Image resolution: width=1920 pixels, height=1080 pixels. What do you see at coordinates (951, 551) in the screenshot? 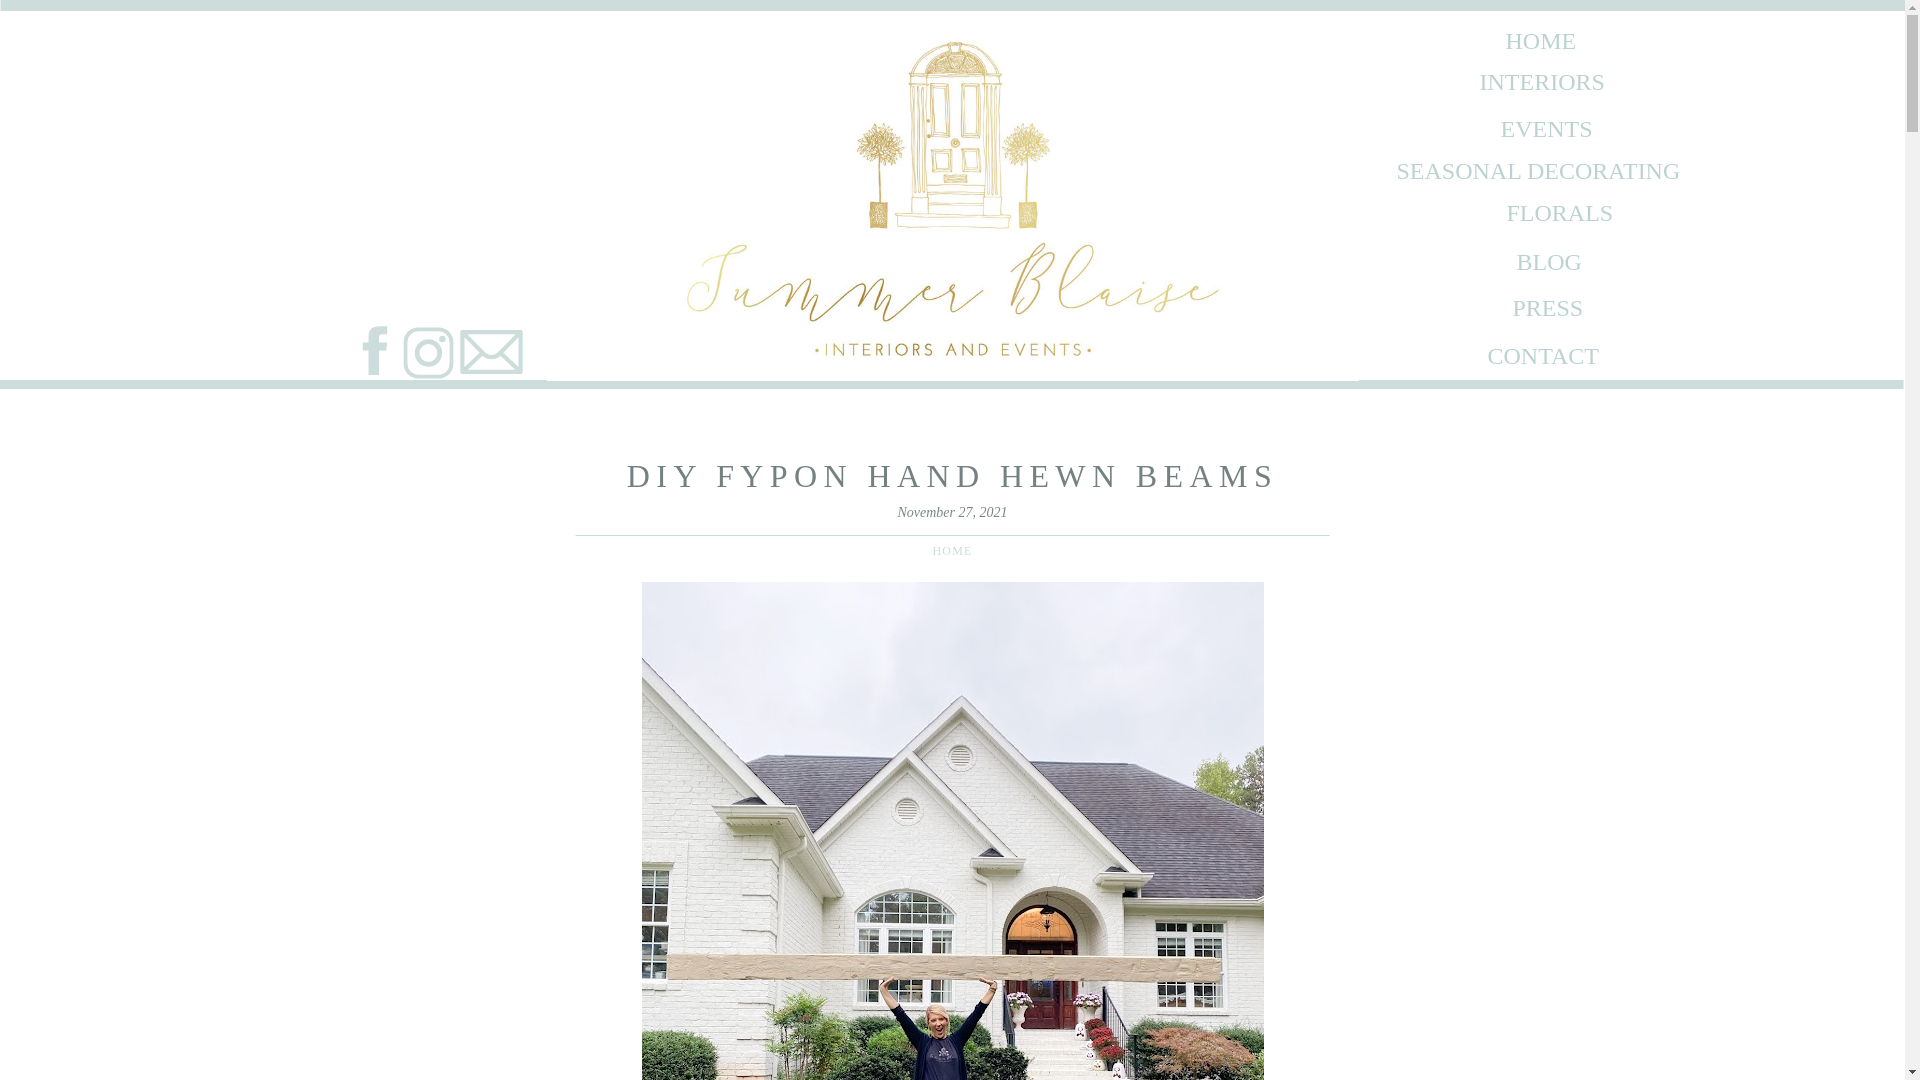
I see `HOME` at bounding box center [951, 551].